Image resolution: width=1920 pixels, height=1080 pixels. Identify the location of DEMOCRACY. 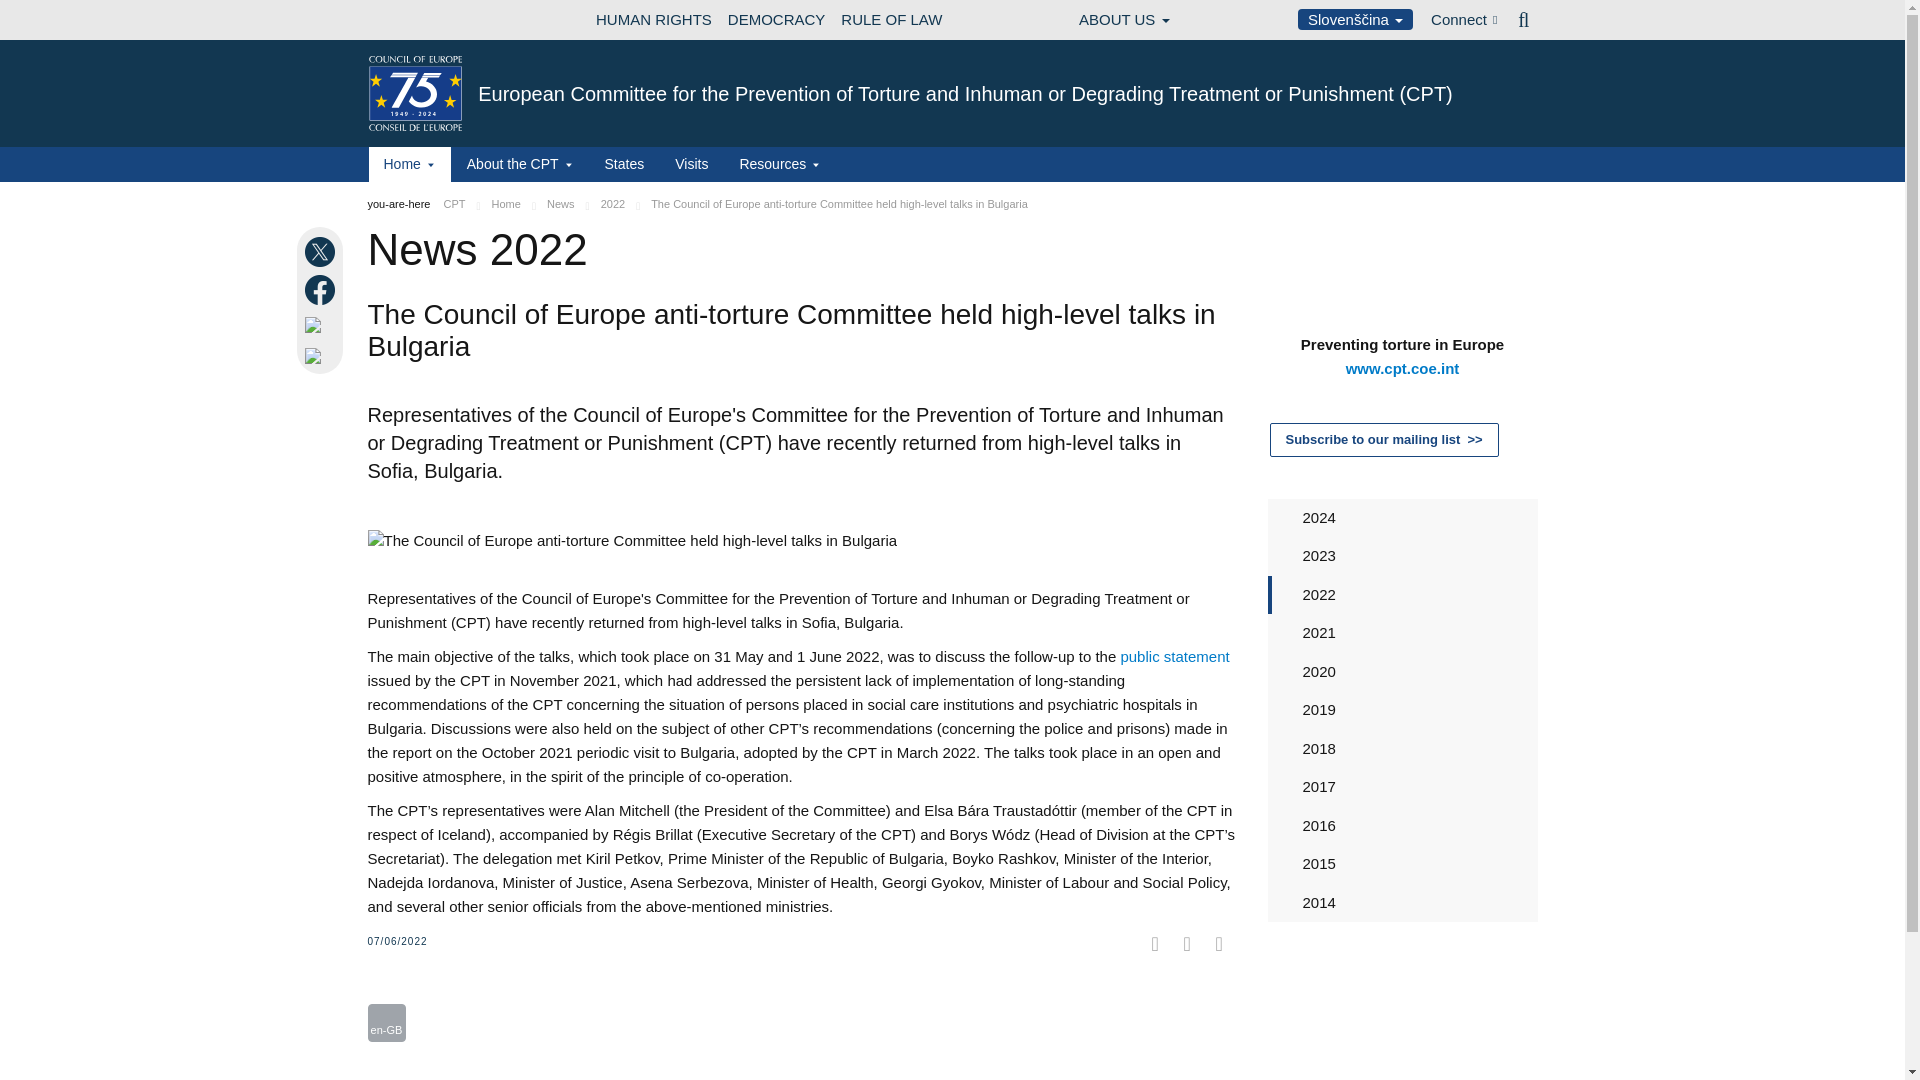
(776, 20).